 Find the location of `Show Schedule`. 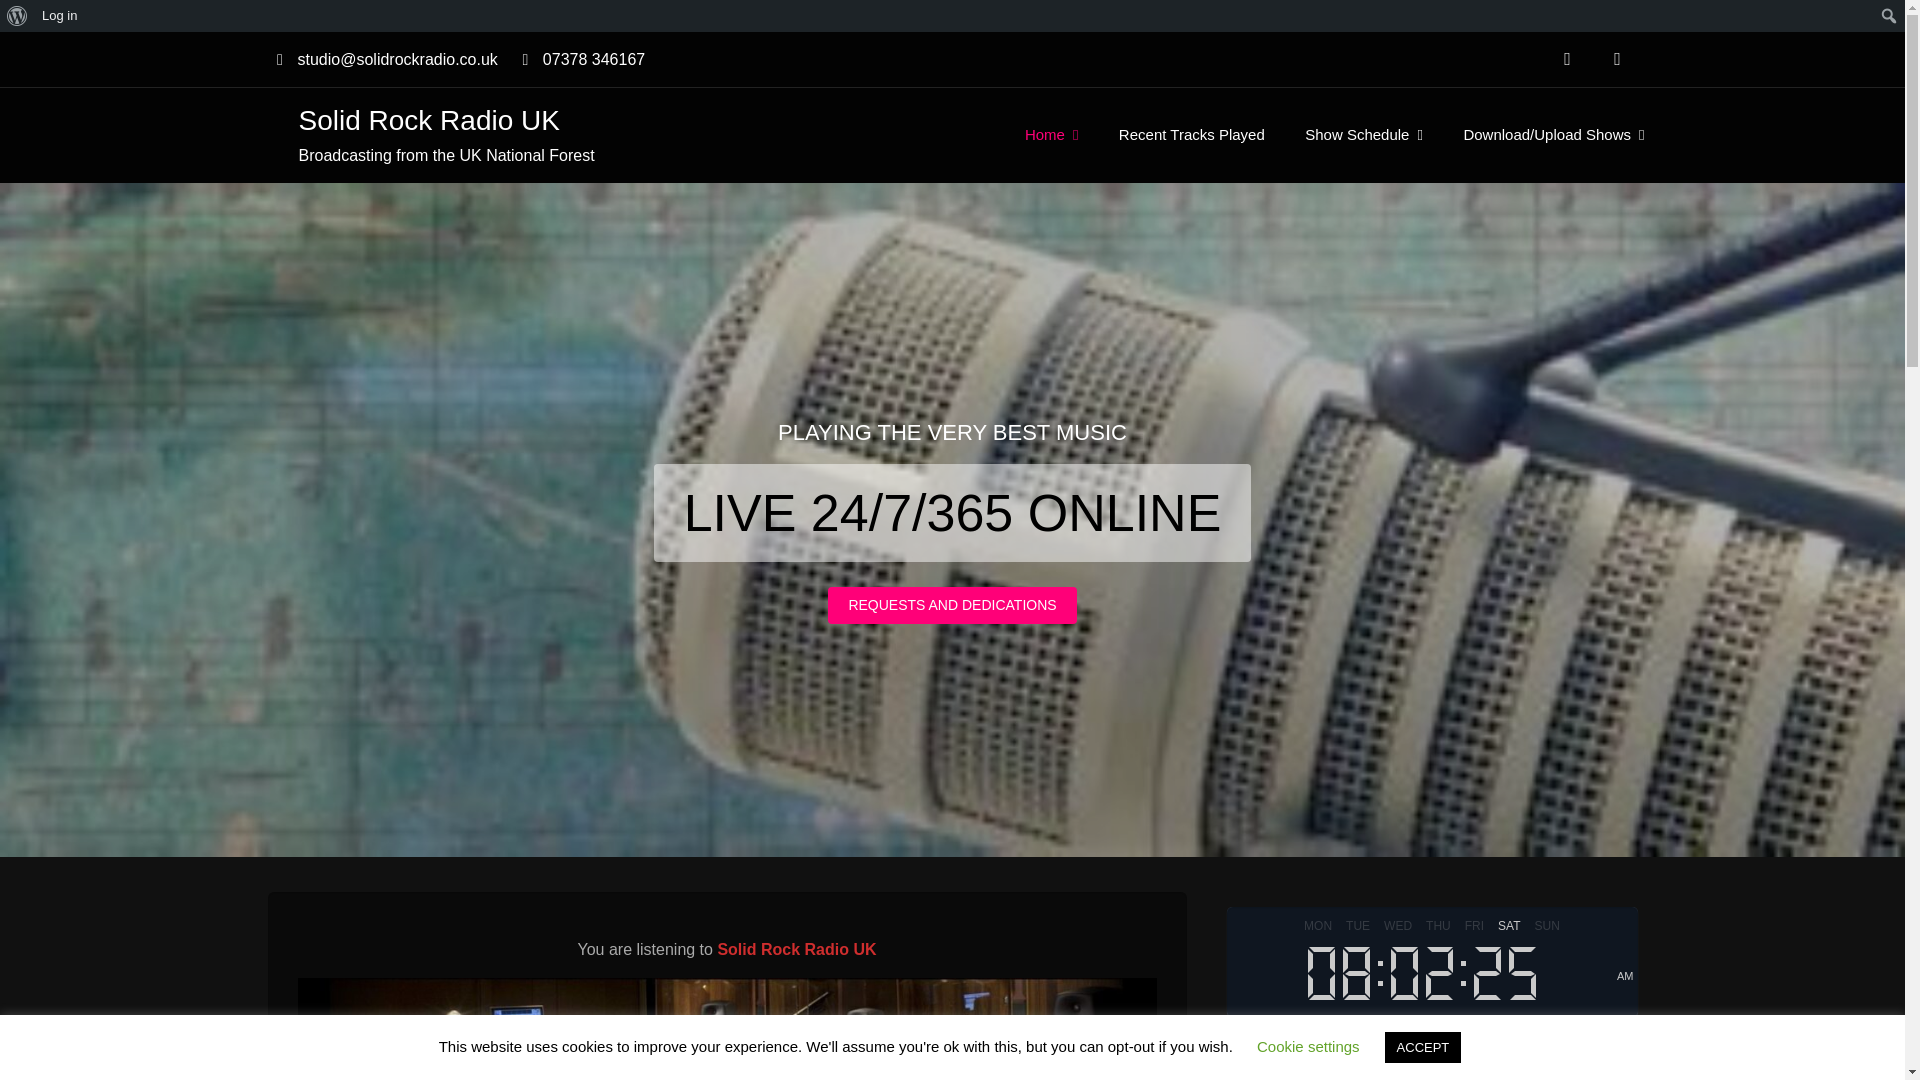

Show Schedule is located at coordinates (1364, 134).